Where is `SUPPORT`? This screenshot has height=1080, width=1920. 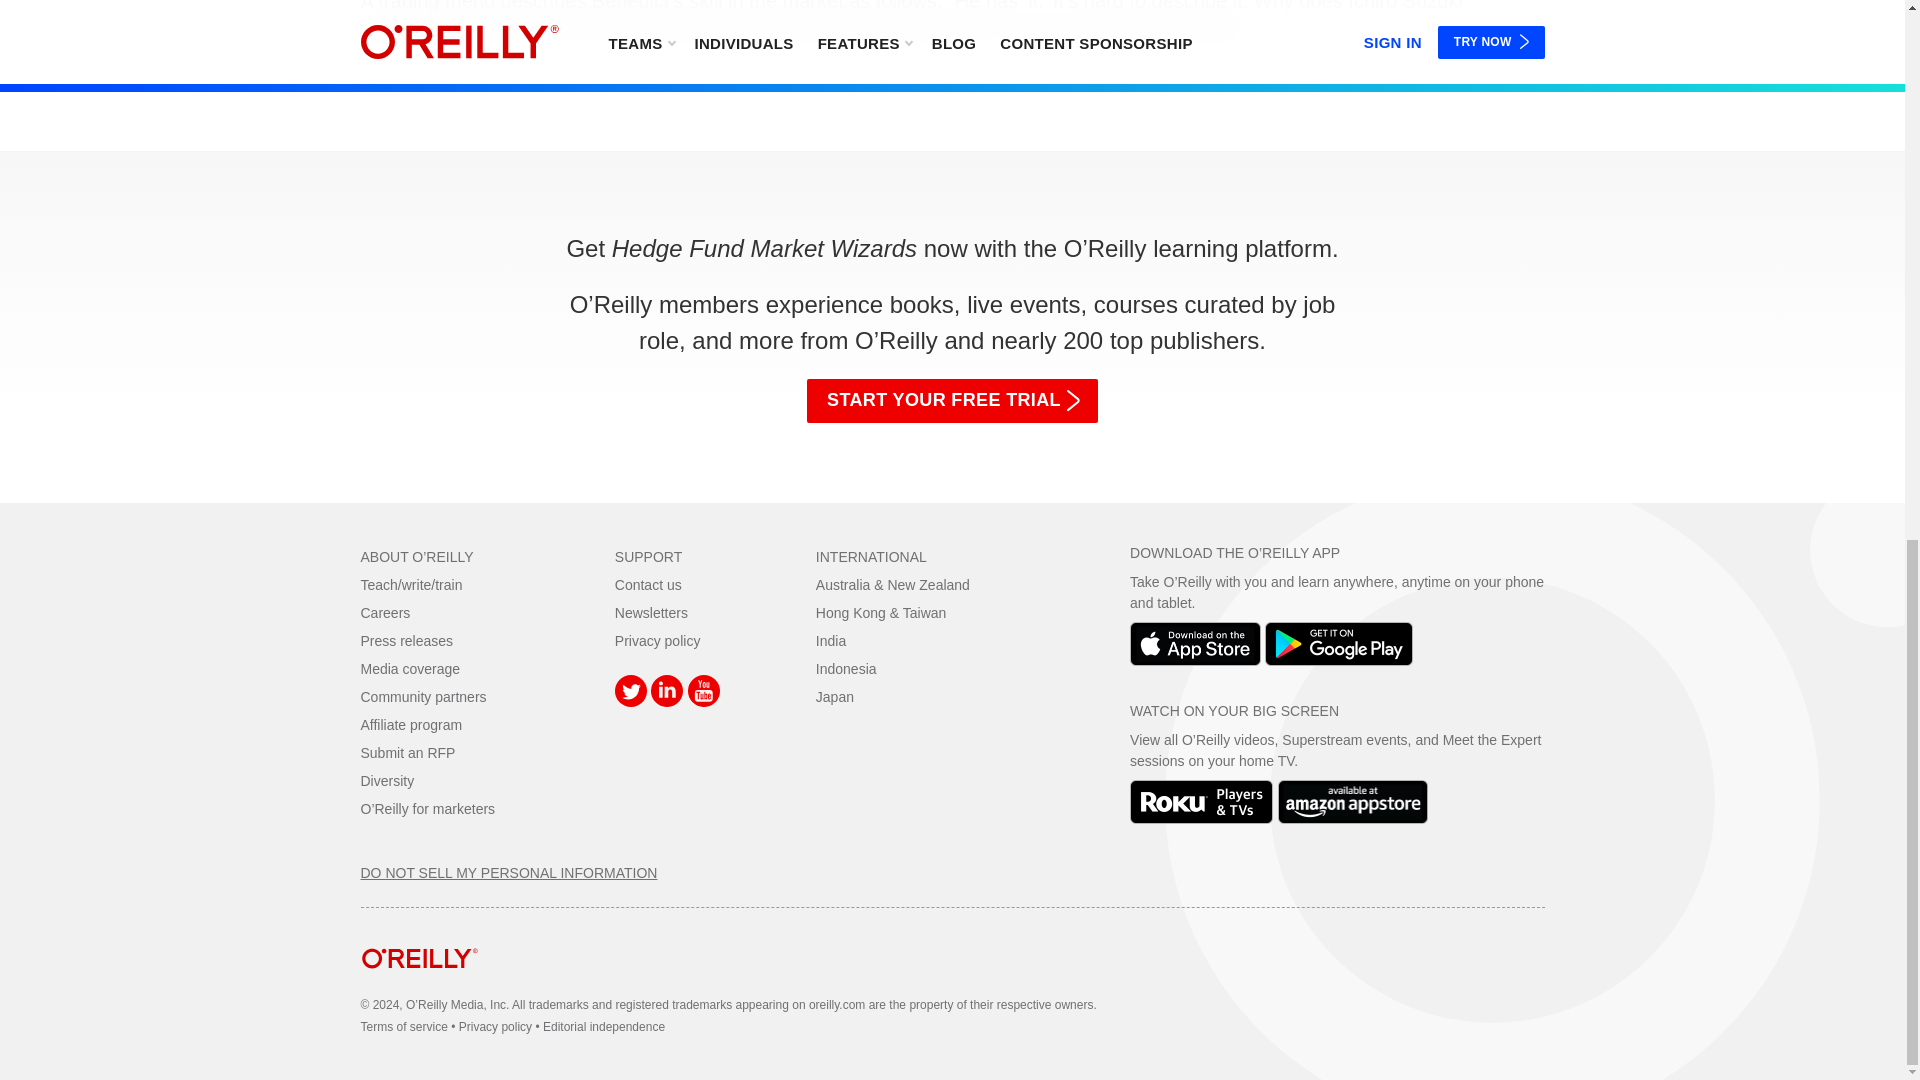 SUPPORT is located at coordinates (648, 556).